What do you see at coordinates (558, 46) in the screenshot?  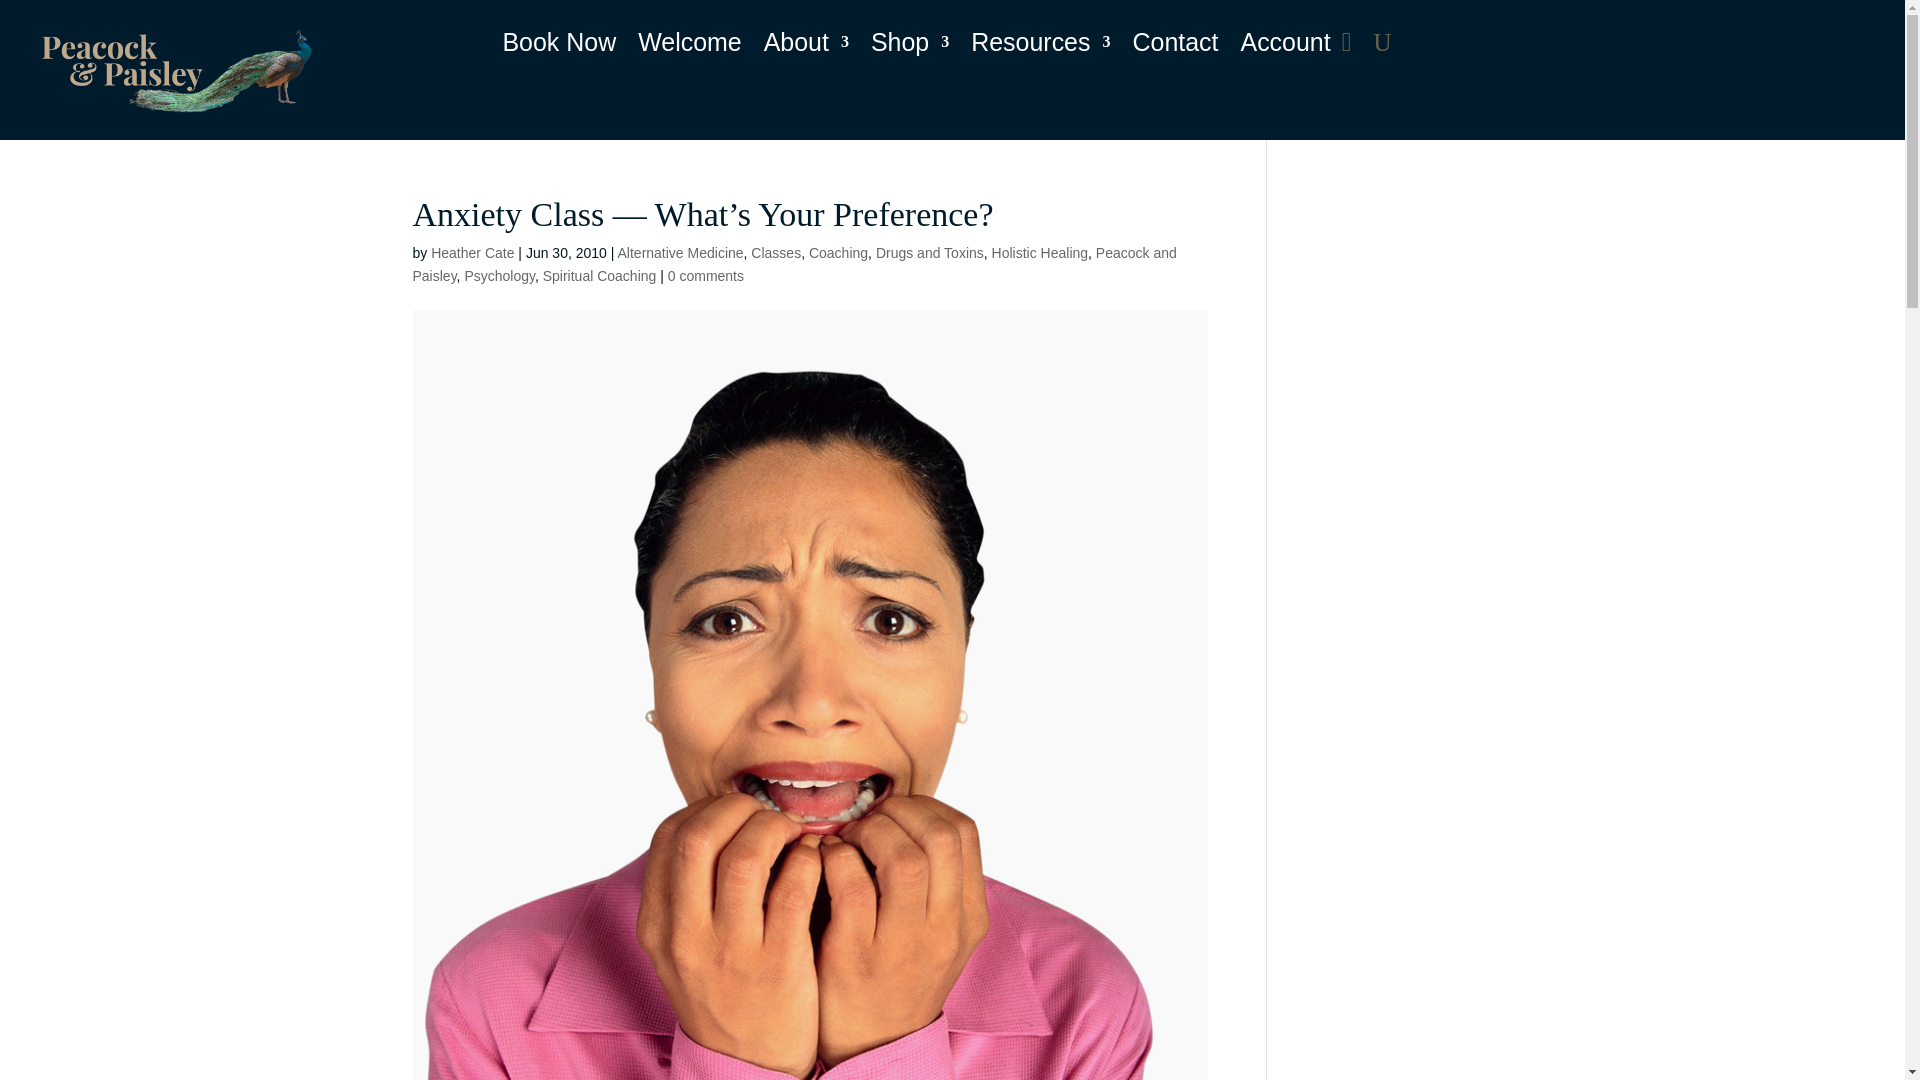 I see `Book Now` at bounding box center [558, 46].